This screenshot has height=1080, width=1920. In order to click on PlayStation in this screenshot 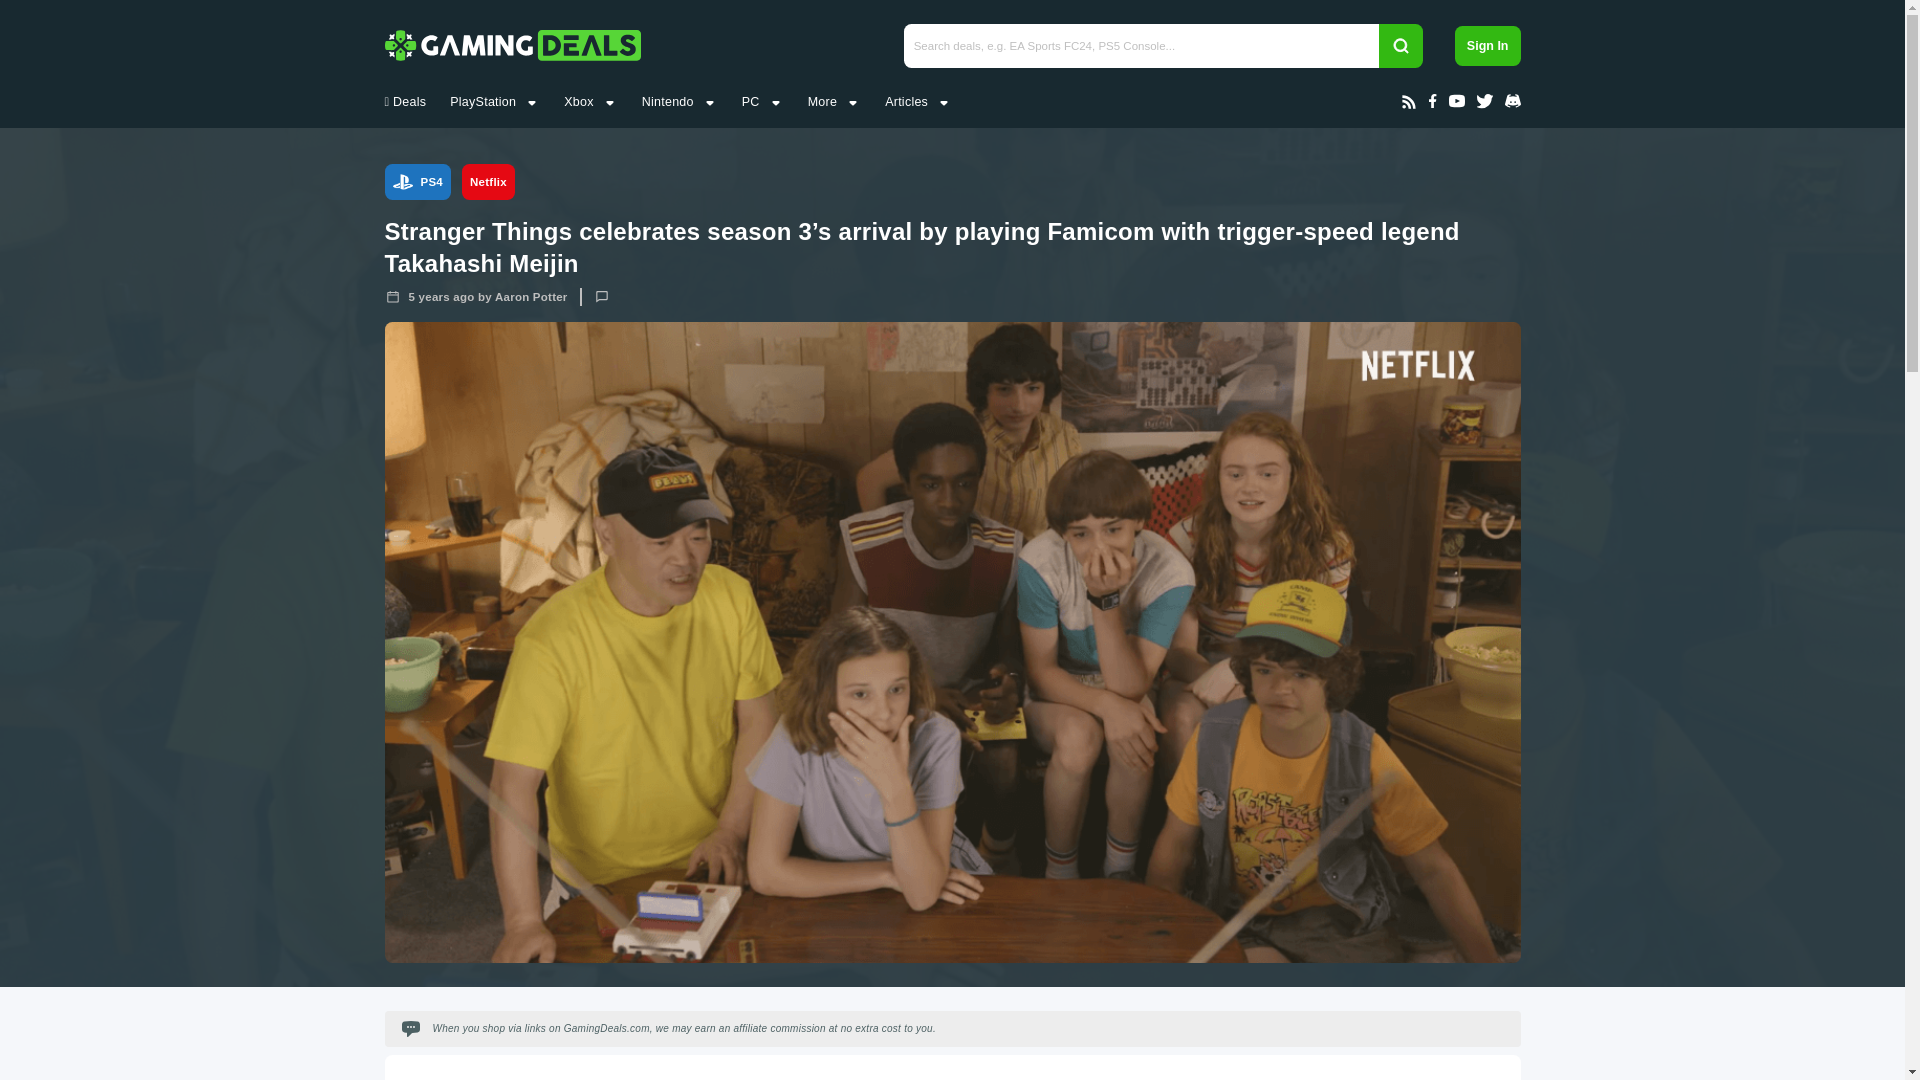, I will do `click(482, 102)`.